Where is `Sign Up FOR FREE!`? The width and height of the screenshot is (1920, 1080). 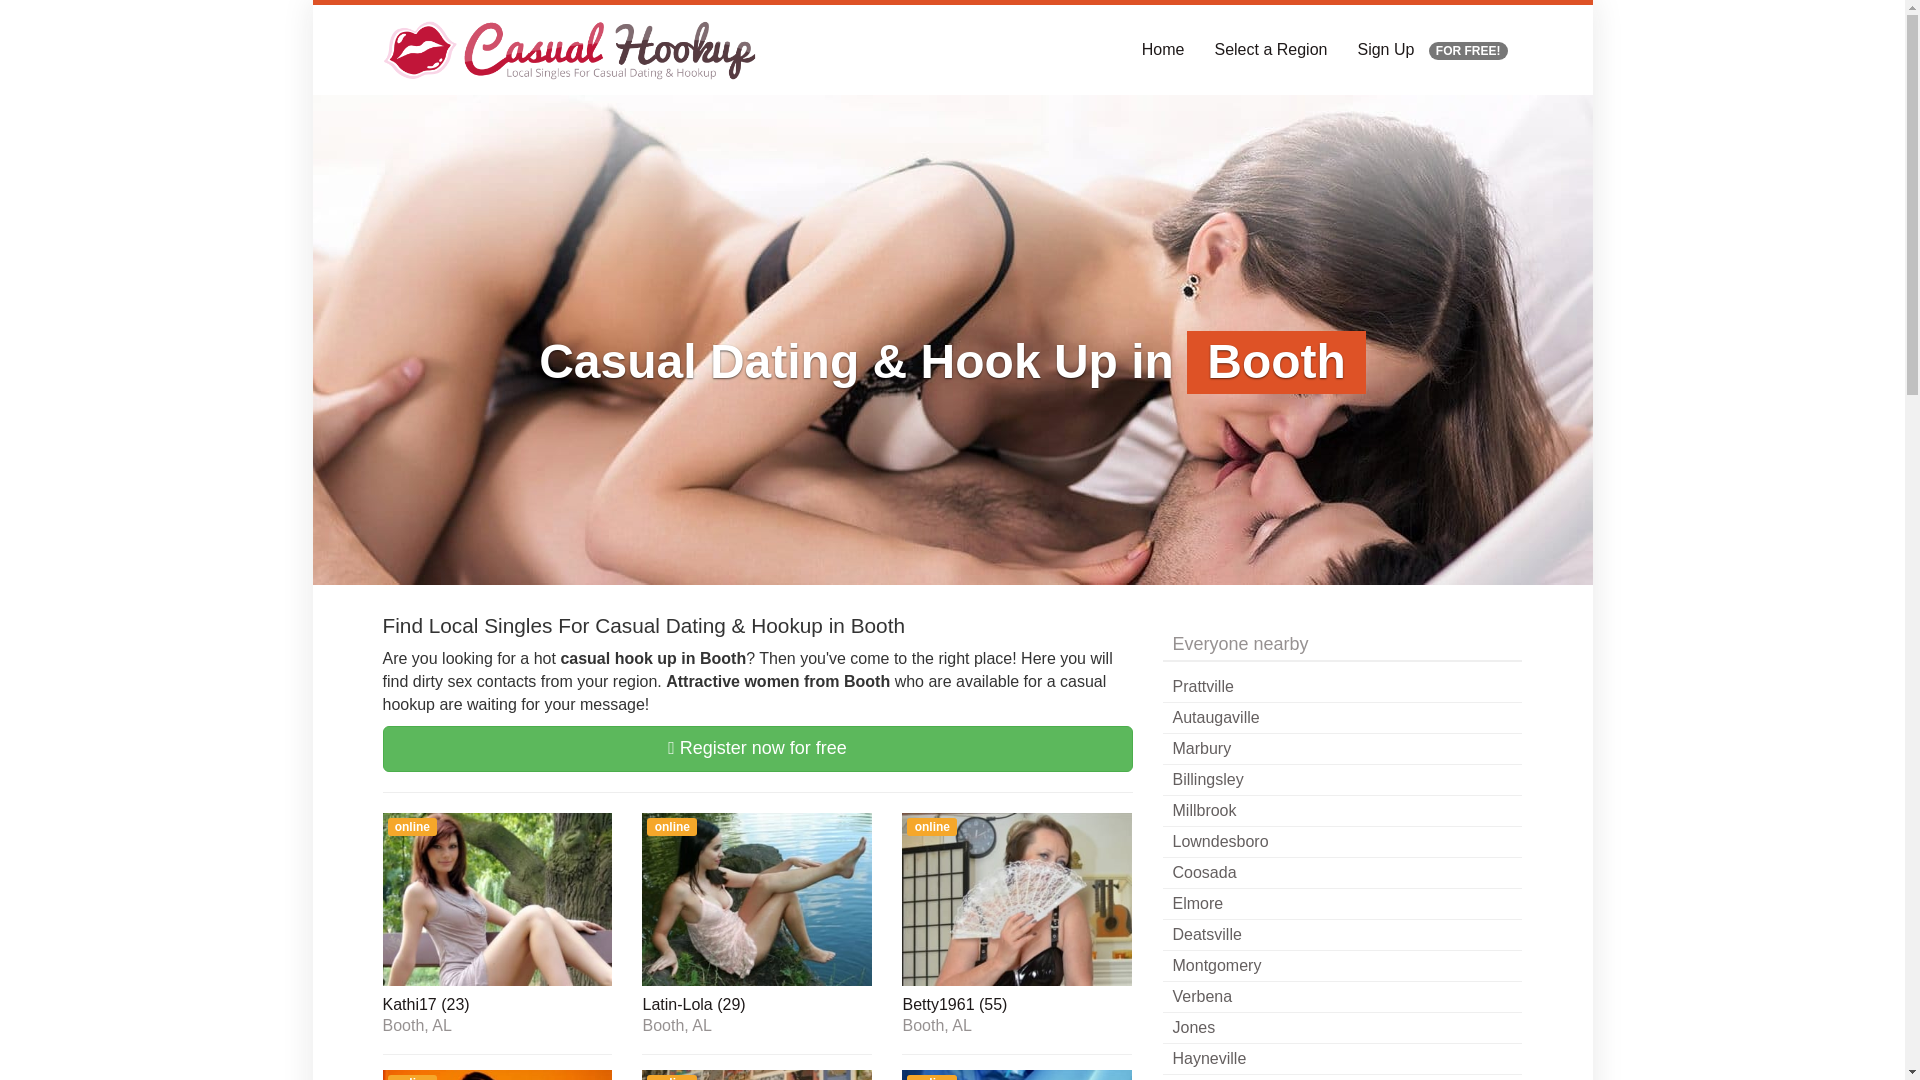 Sign Up FOR FREE! is located at coordinates (1432, 50).